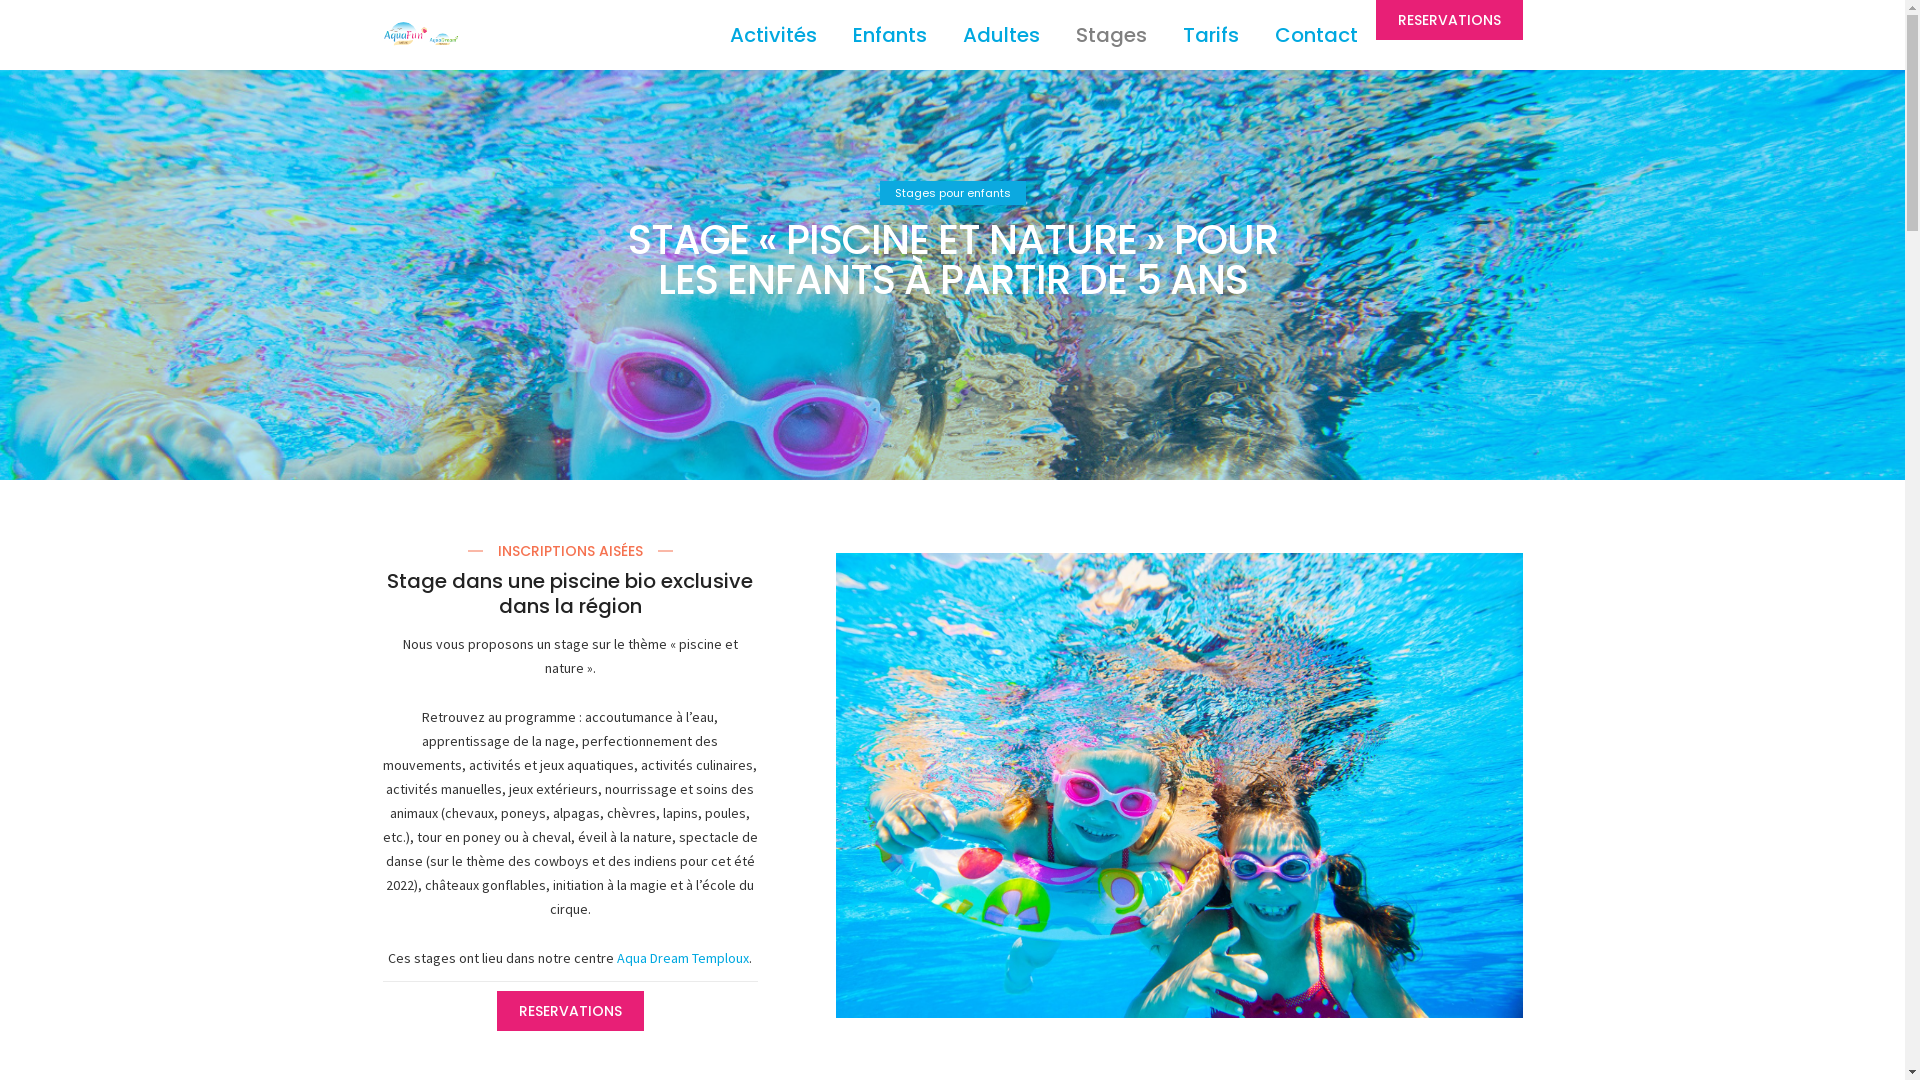  What do you see at coordinates (1210, 35) in the screenshot?
I see `Tarifs` at bounding box center [1210, 35].